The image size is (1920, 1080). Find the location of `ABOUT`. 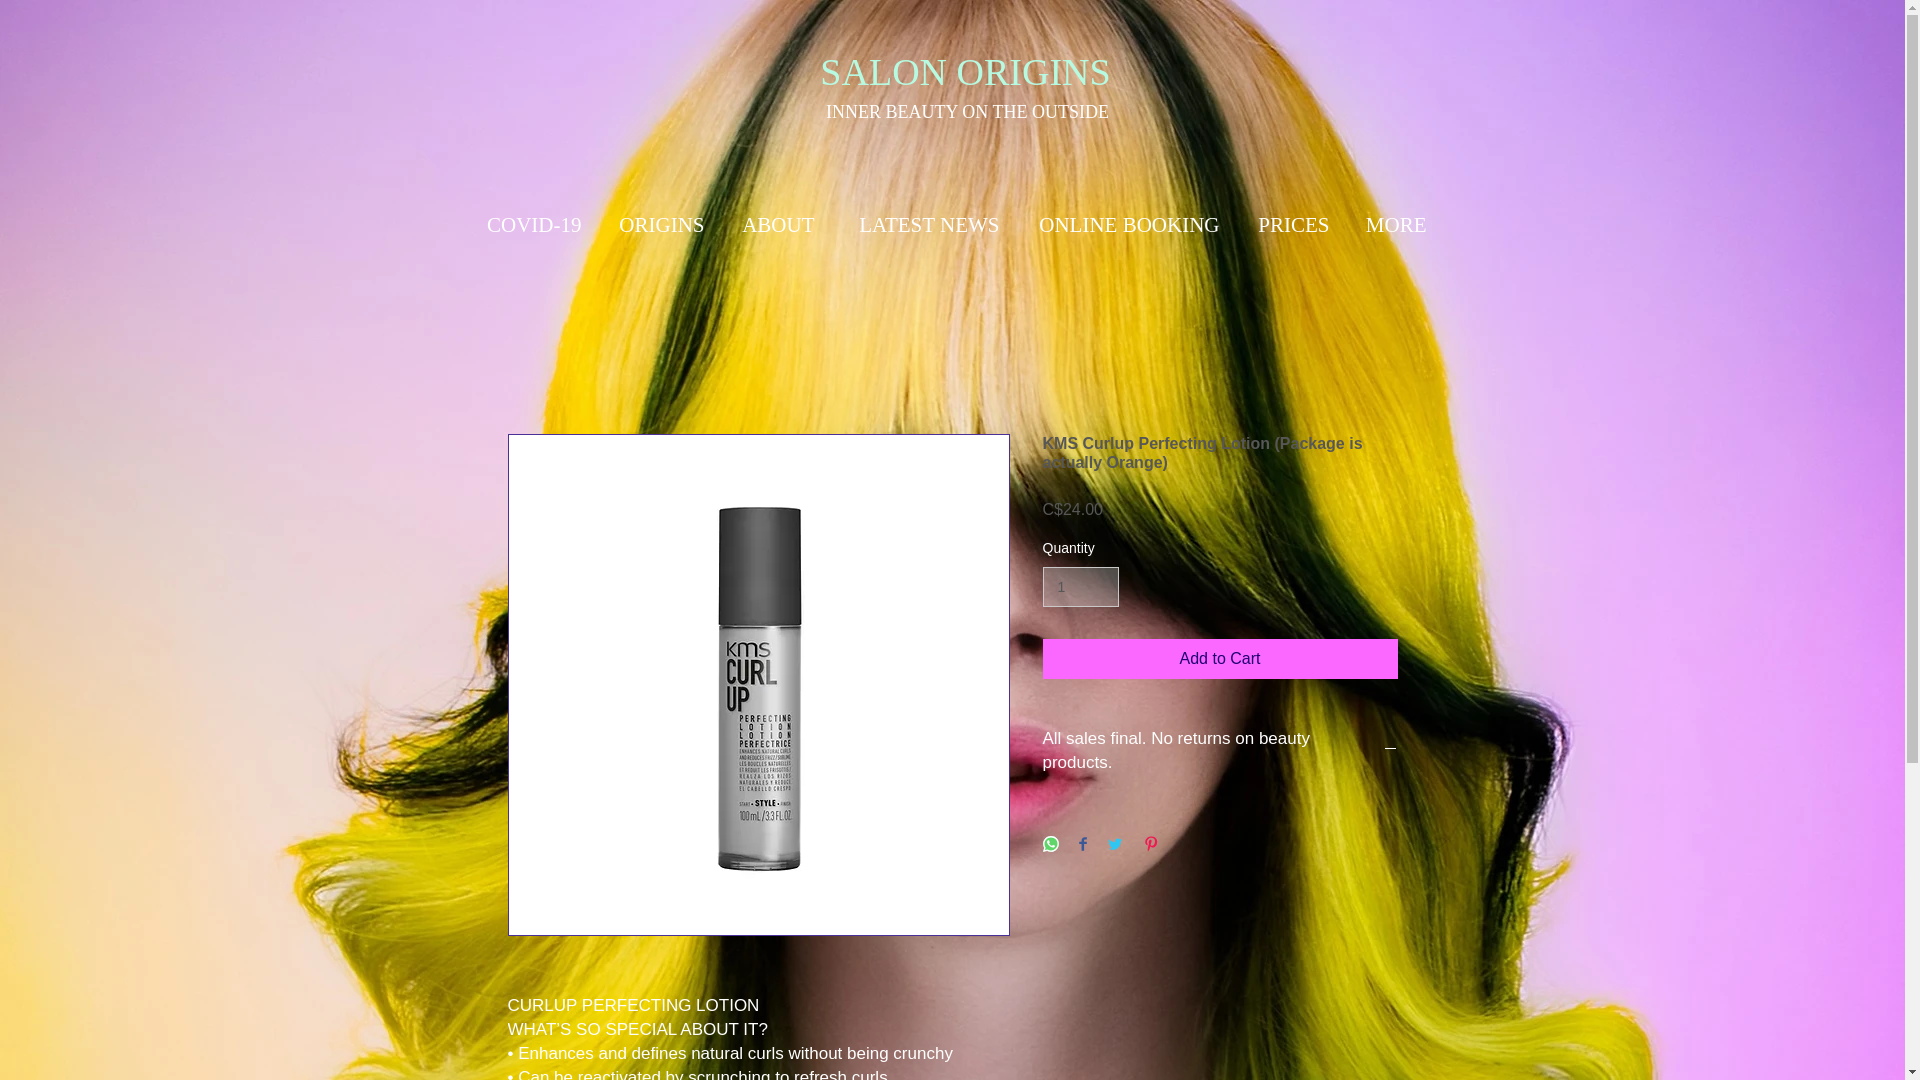

ABOUT is located at coordinates (774, 224).